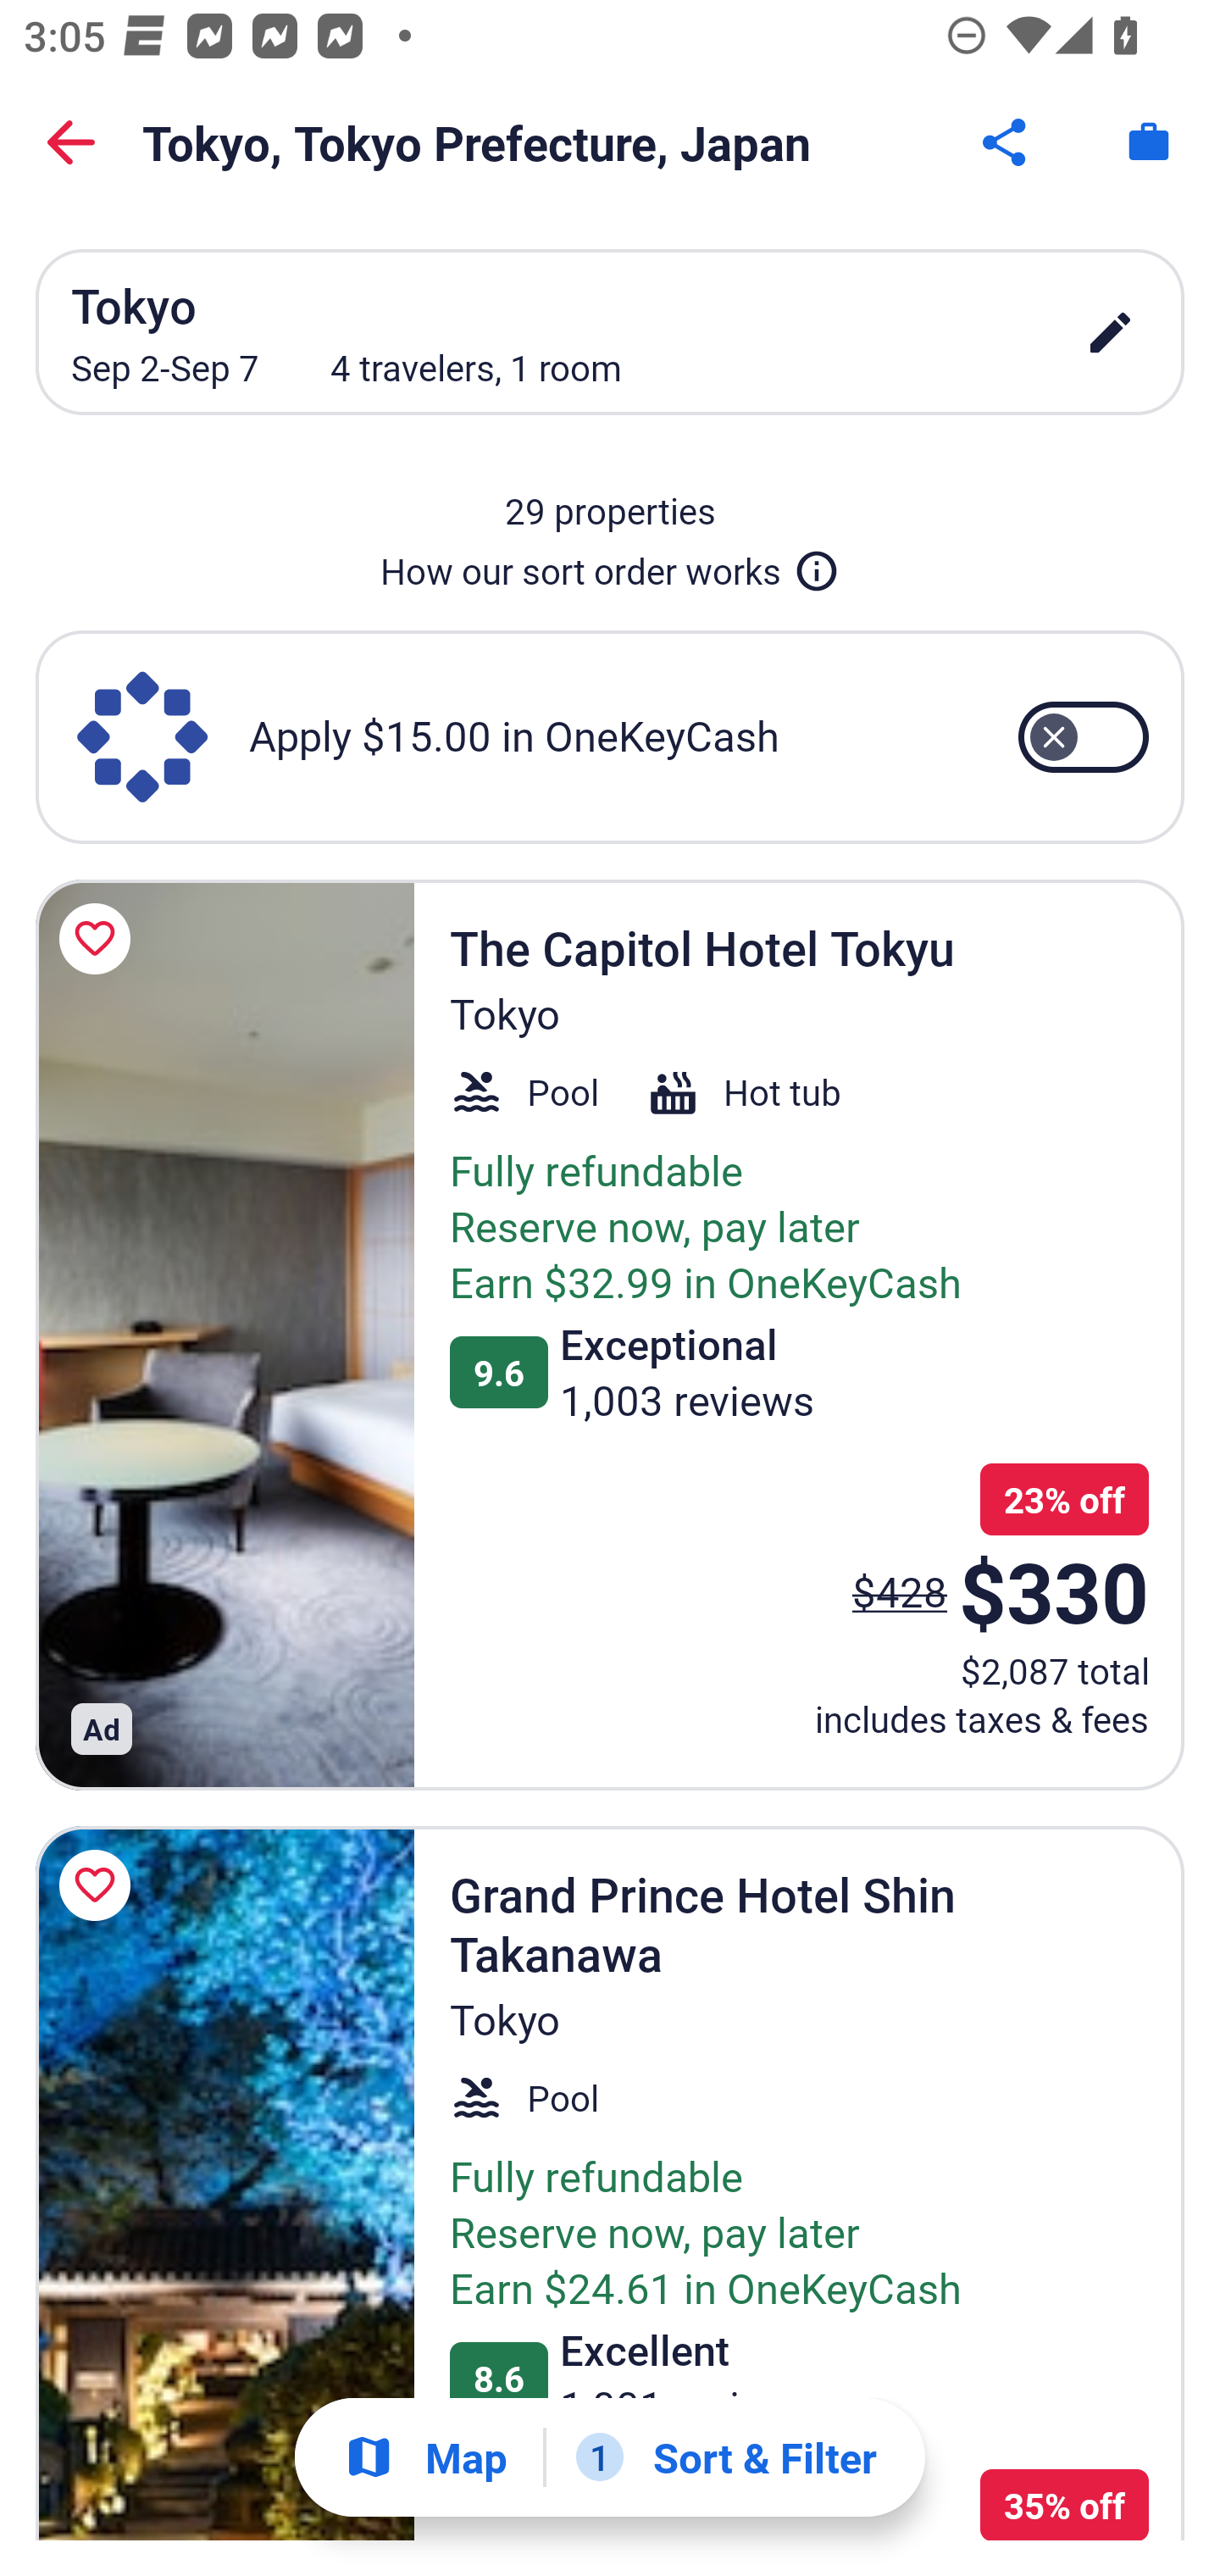  What do you see at coordinates (1149, 142) in the screenshot?
I see `Trips. Button` at bounding box center [1149, 142].